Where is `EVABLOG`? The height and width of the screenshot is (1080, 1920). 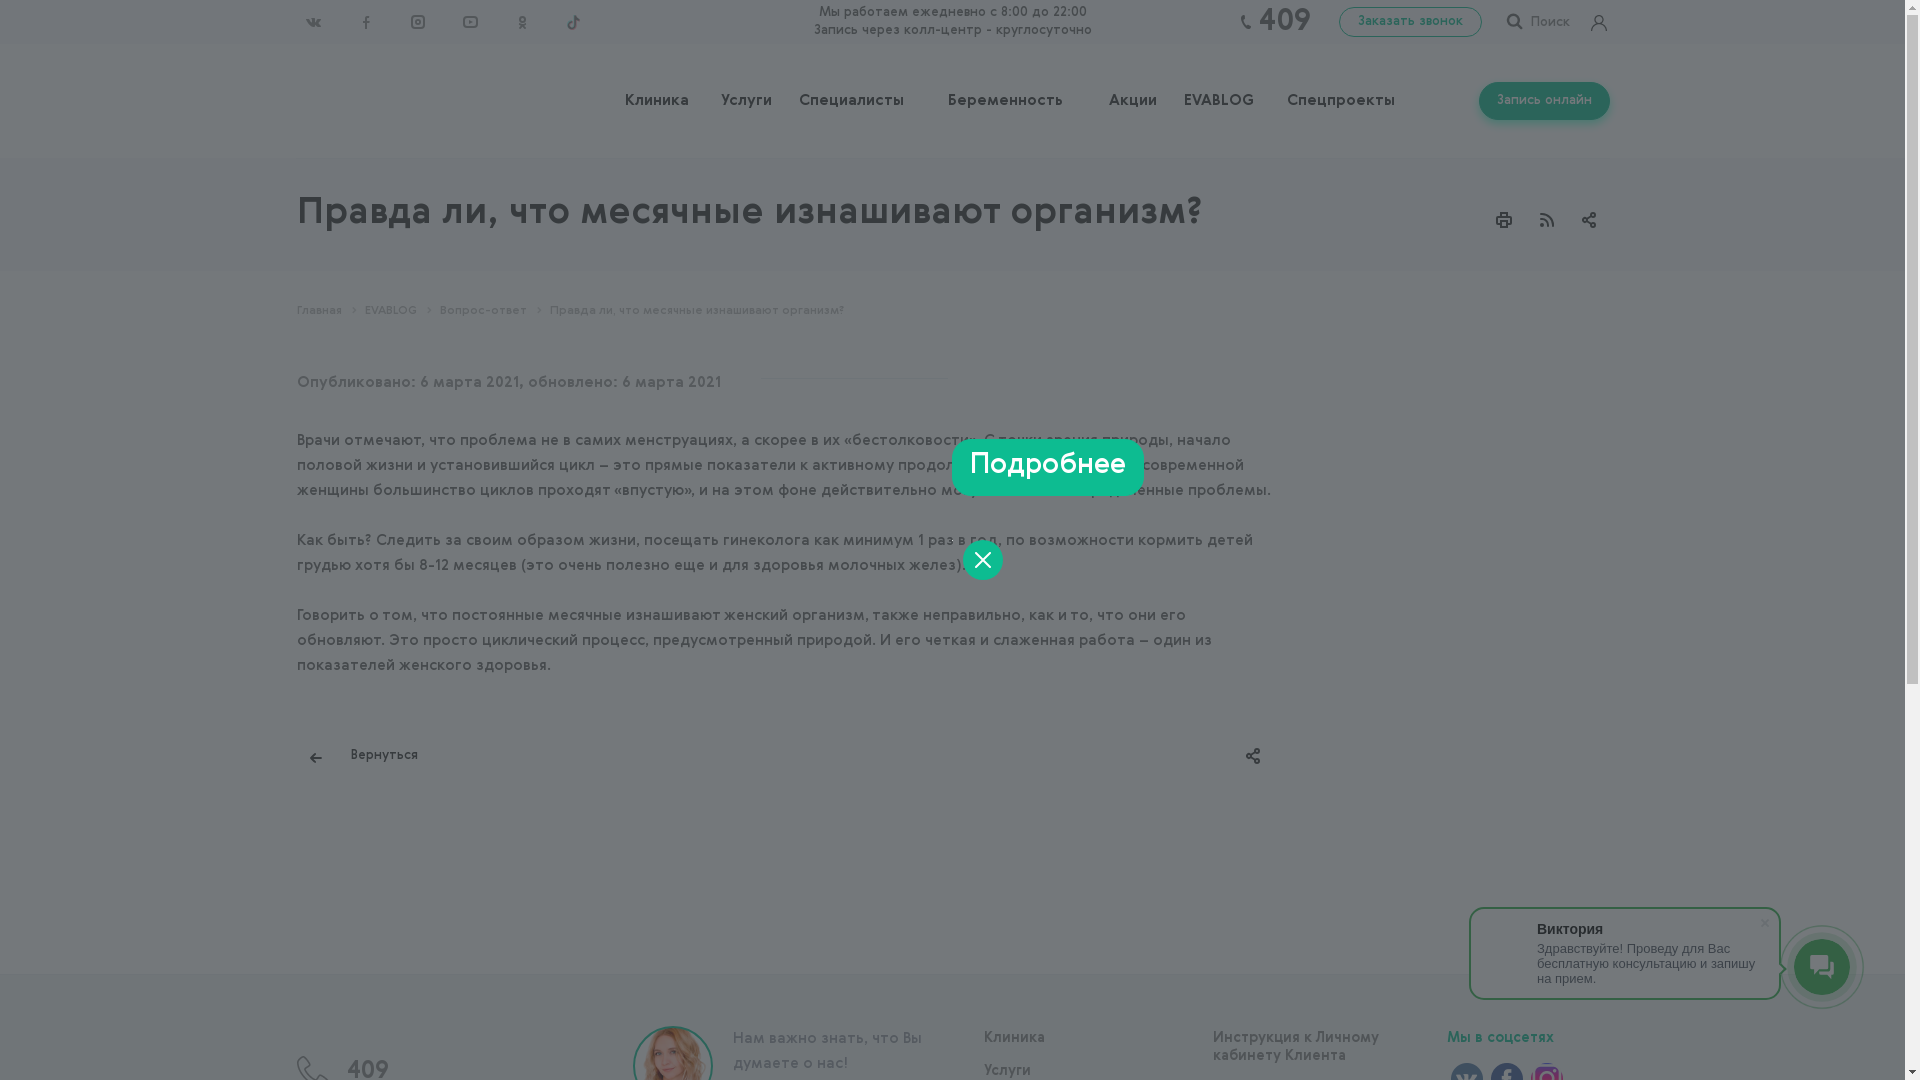
EVABLOG is located at coordinates (1219, 101).